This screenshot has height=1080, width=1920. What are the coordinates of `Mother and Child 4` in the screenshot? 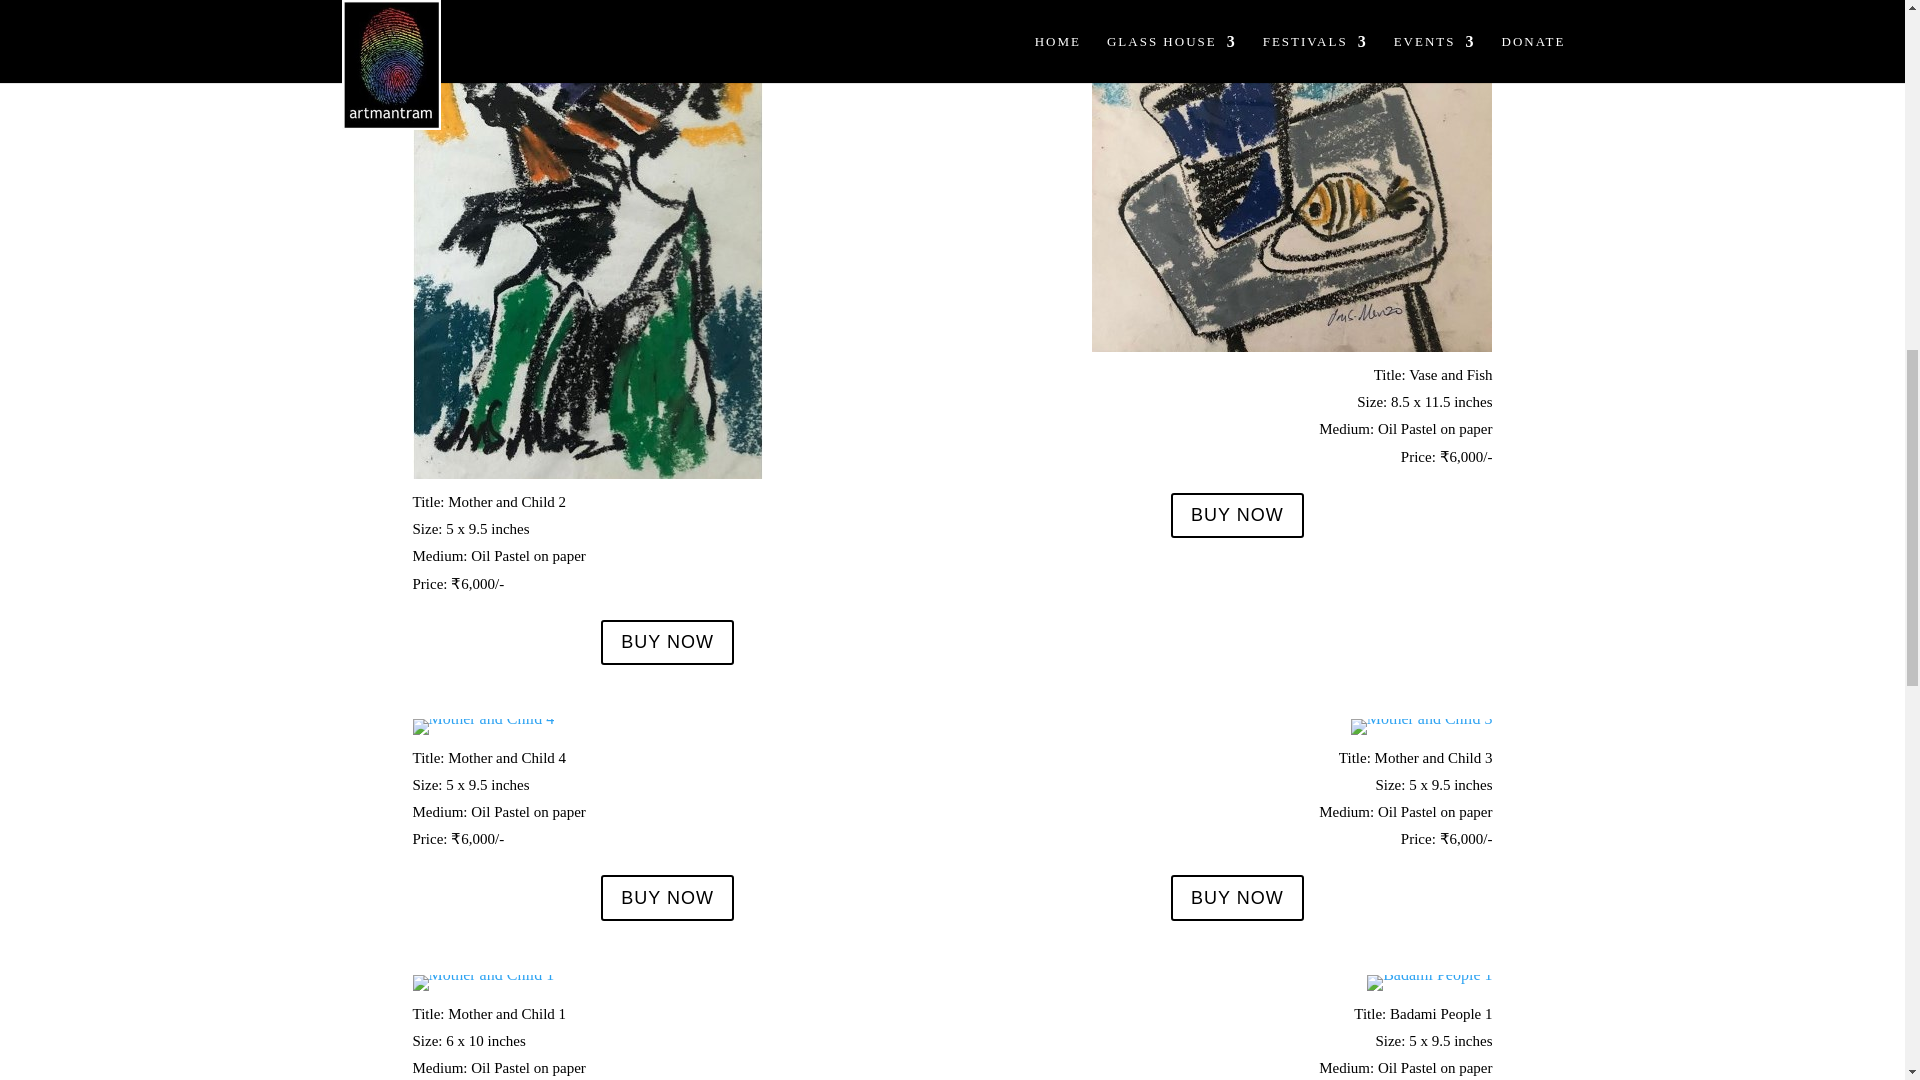 It's located at (483, 727).